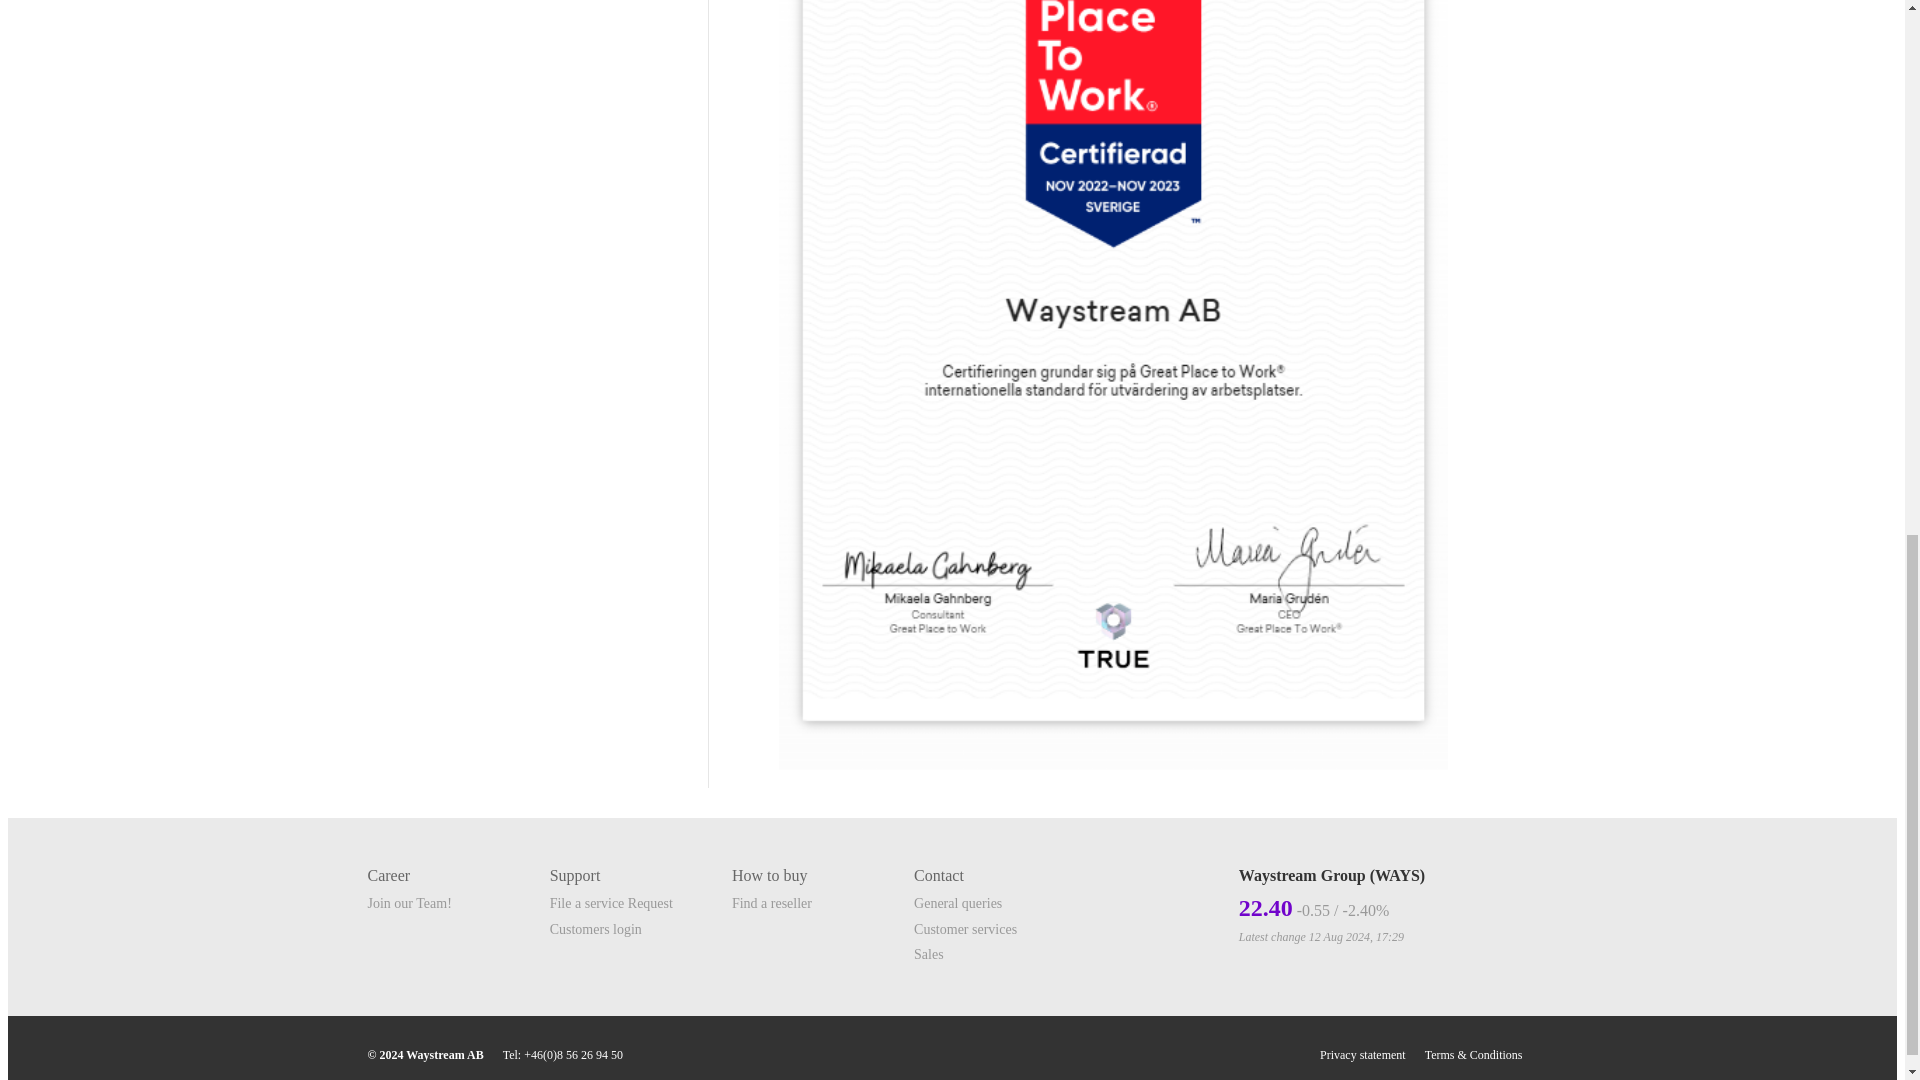  Describe the element at coordinates (928, 954) in the screenshot. I see `Mail sales` at that location.